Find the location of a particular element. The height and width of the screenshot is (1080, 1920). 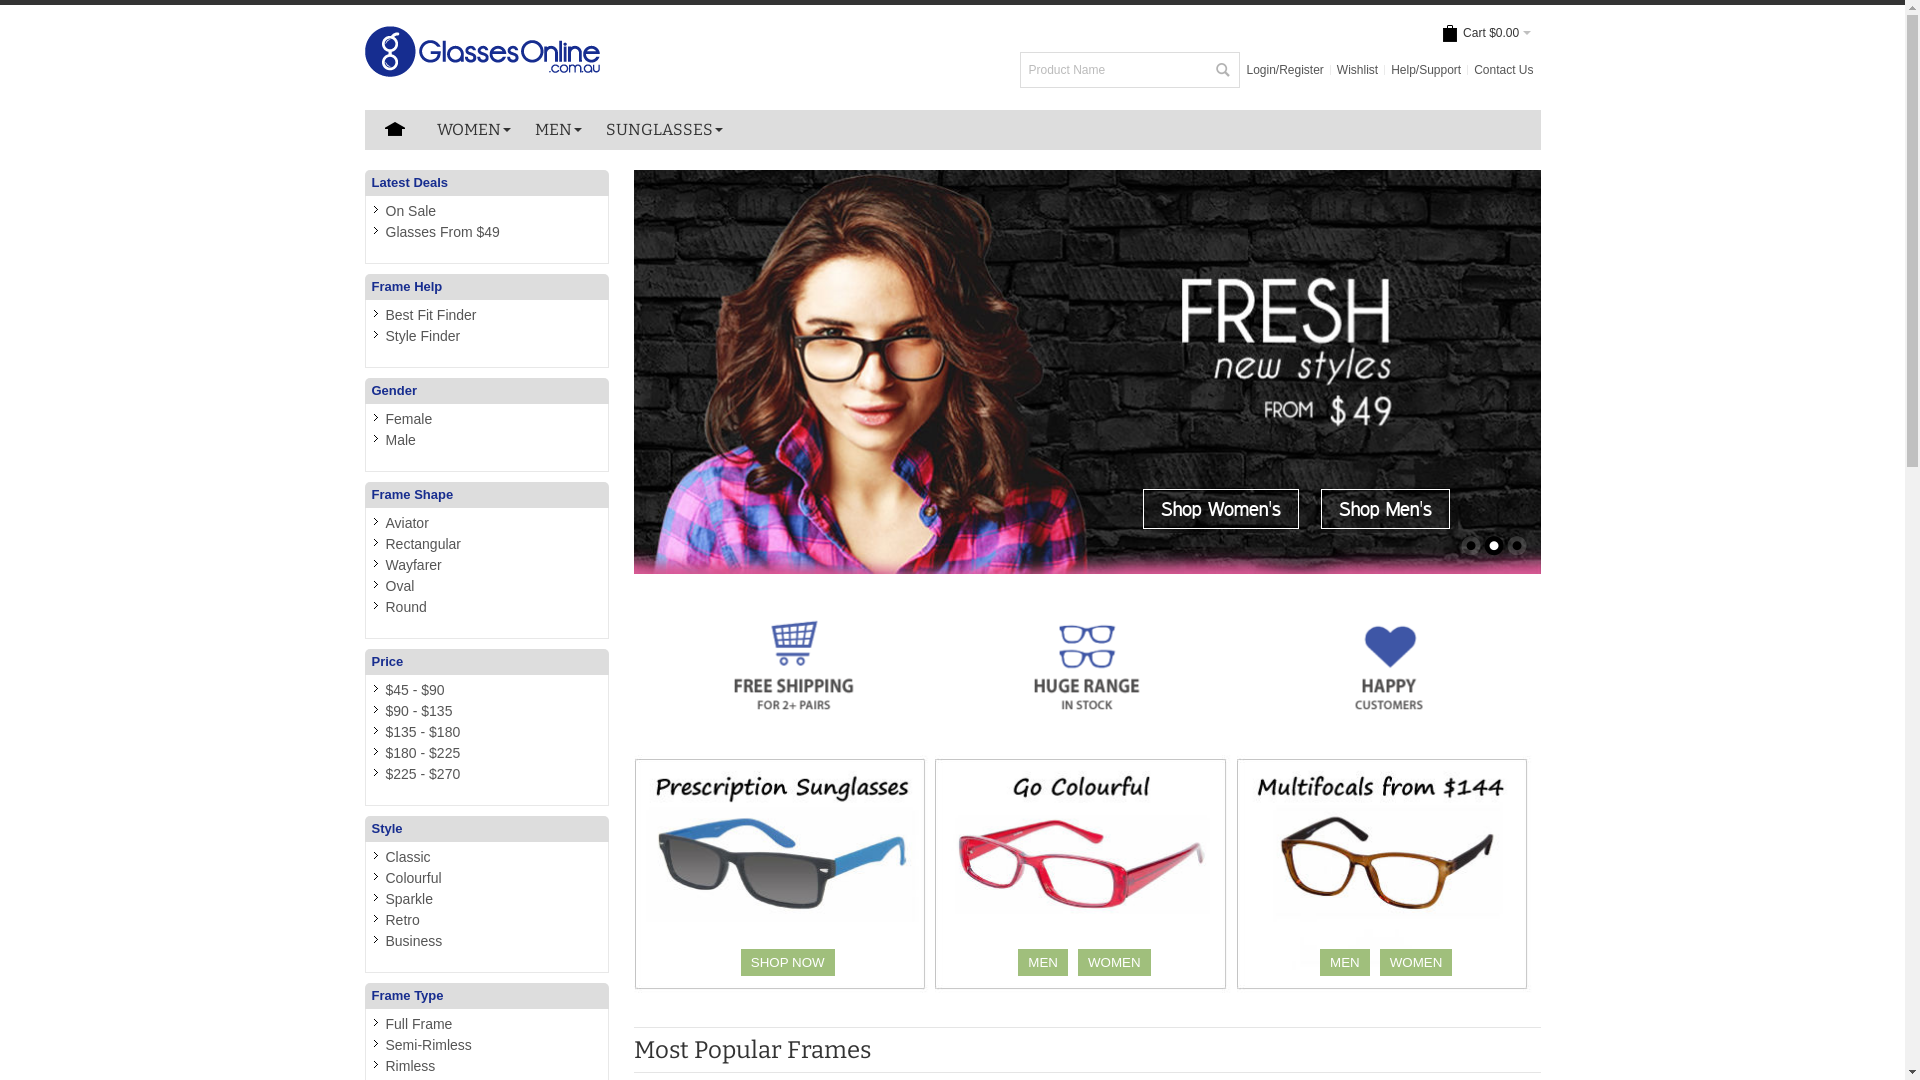

$135 - $180 is located at coordinates (424, 732).